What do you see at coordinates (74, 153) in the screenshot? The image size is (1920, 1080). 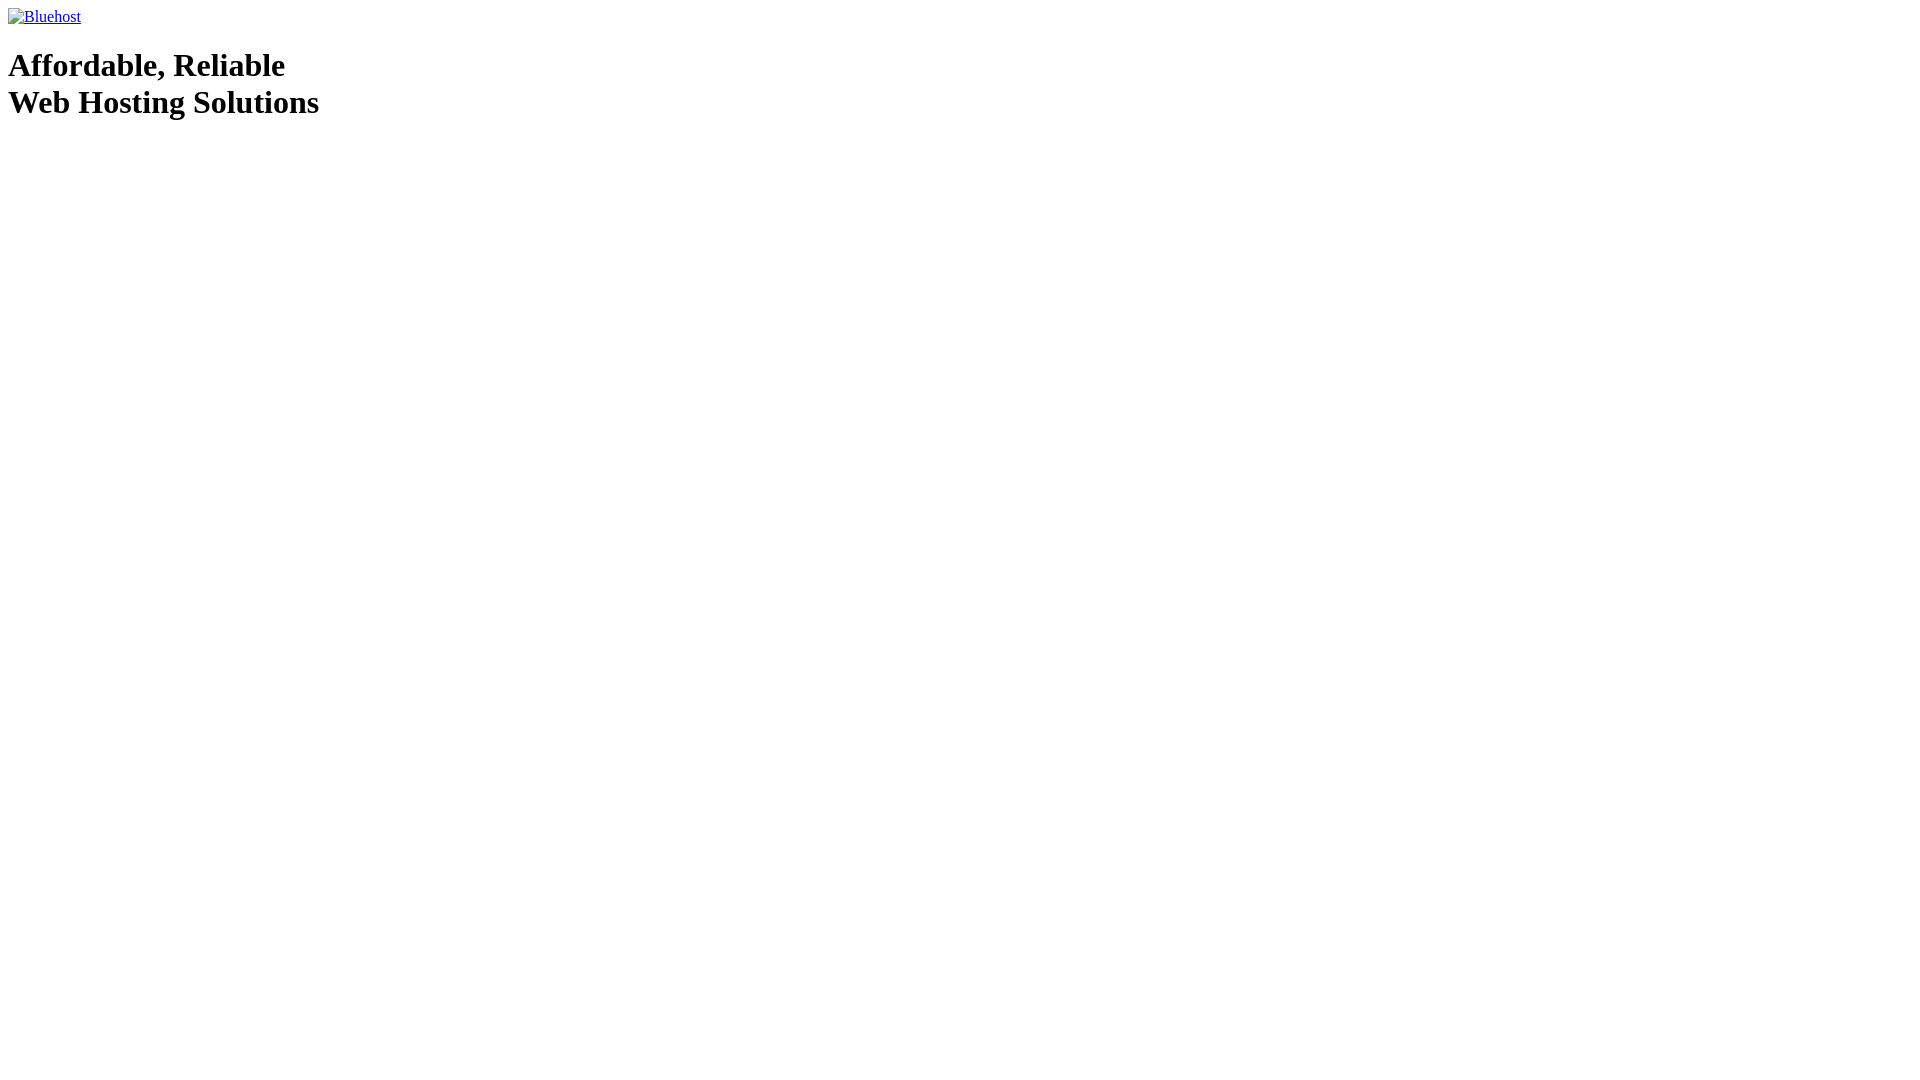 I see `Web Hosting - courtesy of` at bounding box center [74, 153].